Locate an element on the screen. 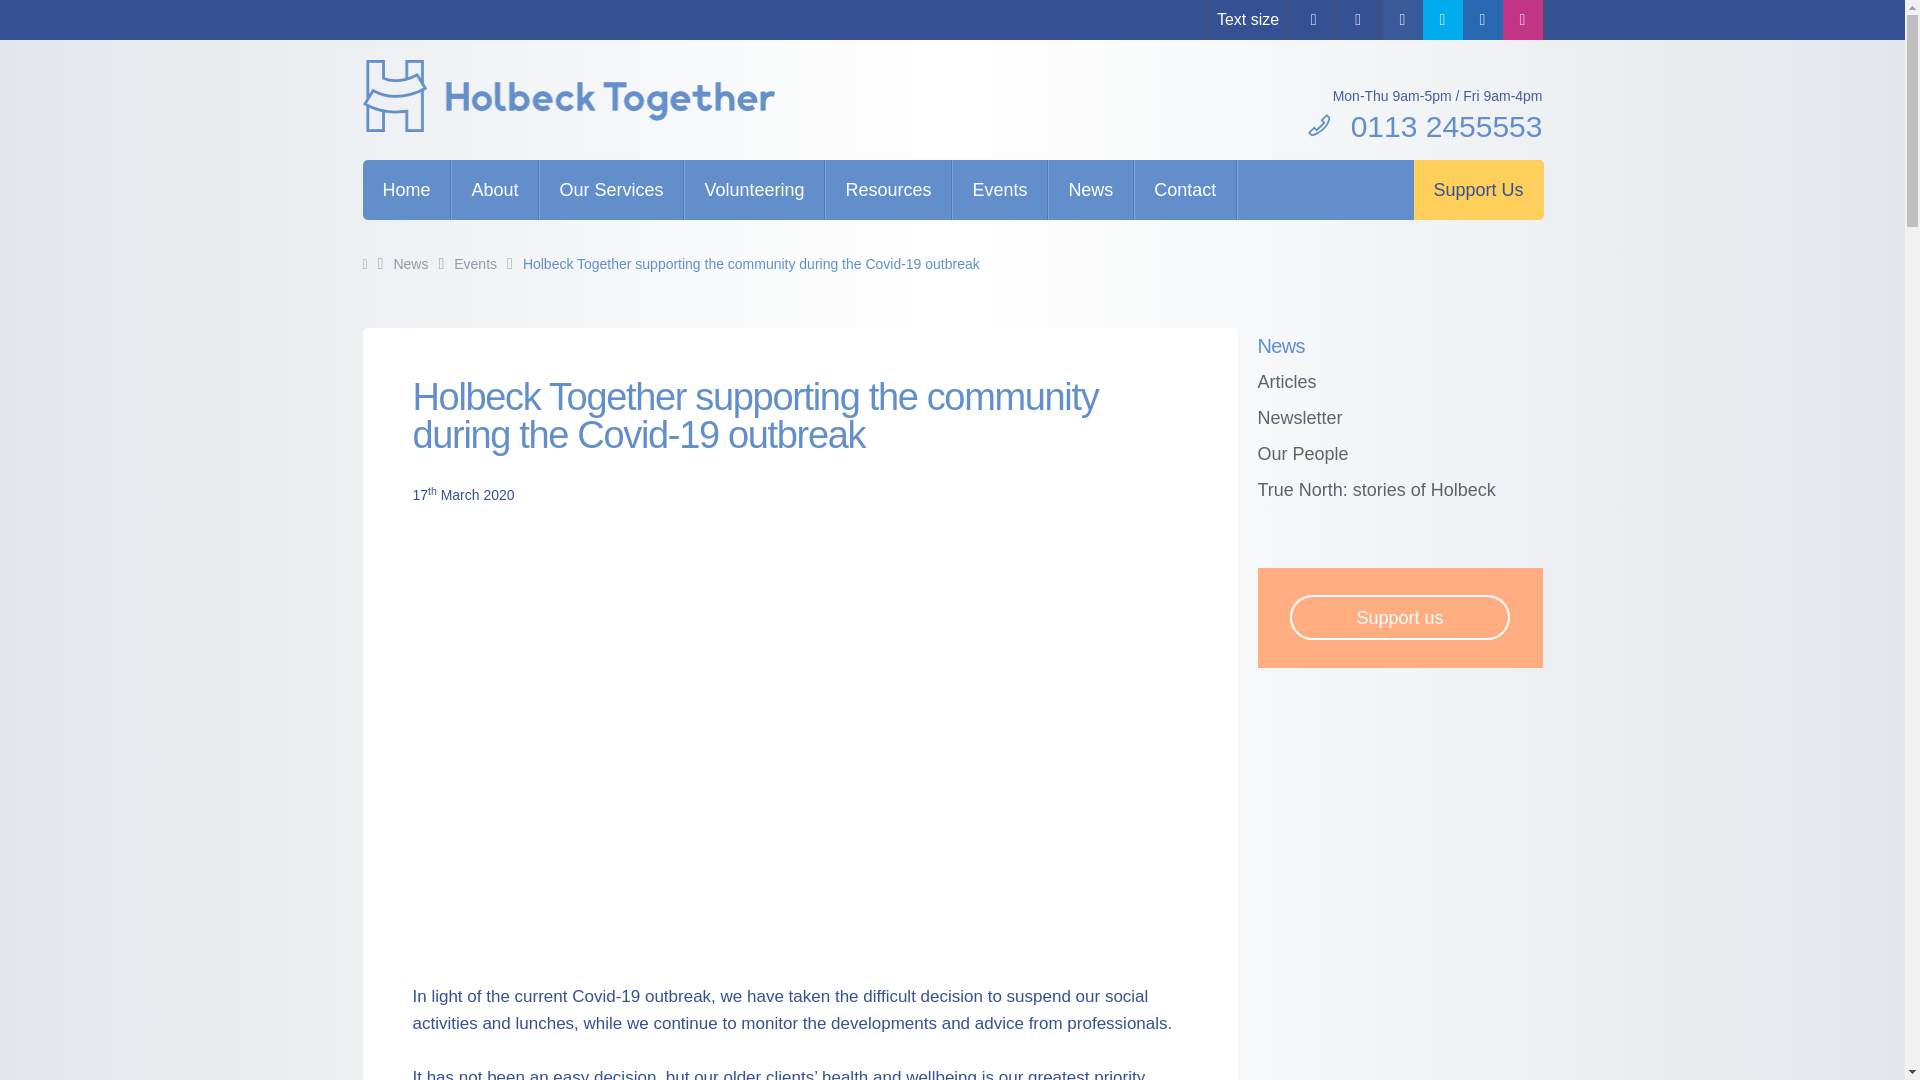 This screenshot has height=1080, width=1920. Holbeck Together is located at coordinates (598, 100).